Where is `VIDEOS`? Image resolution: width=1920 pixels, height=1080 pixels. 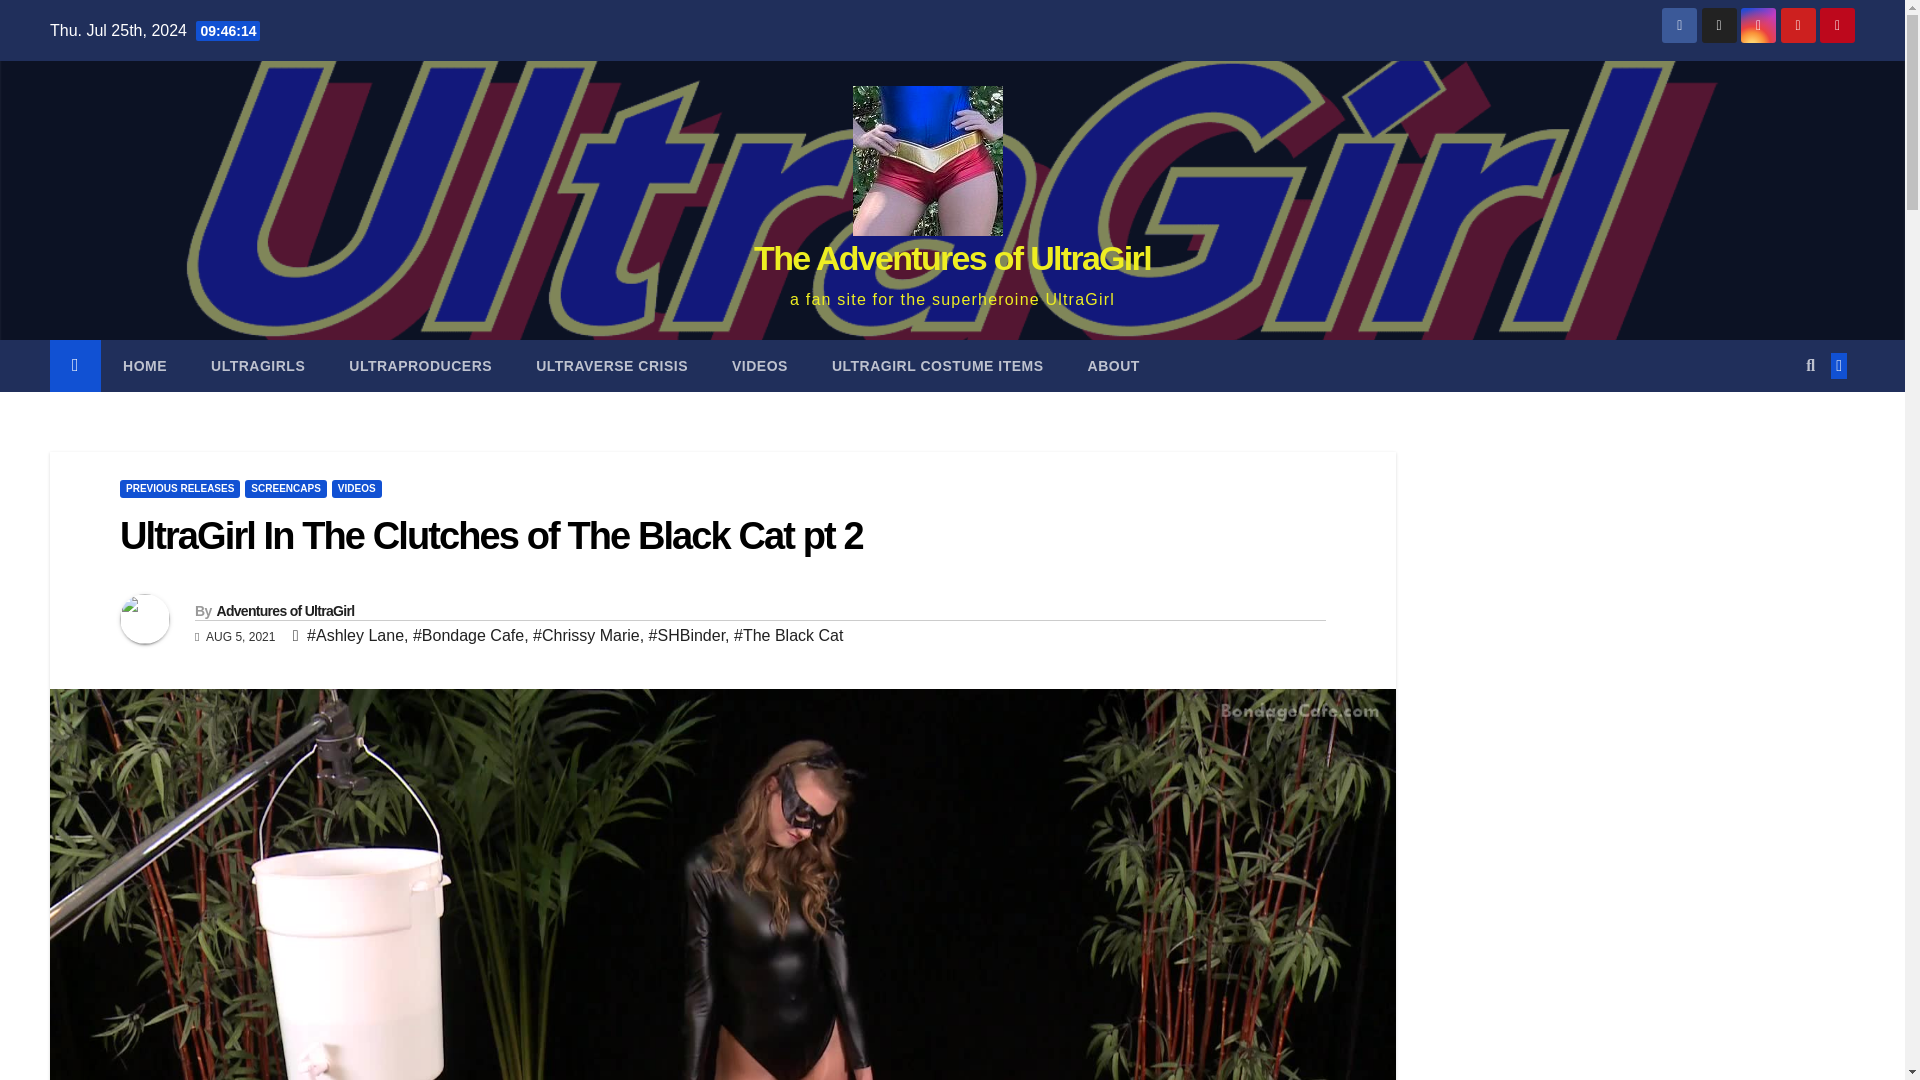 VIDEOS is located at coordinates (357, 488).